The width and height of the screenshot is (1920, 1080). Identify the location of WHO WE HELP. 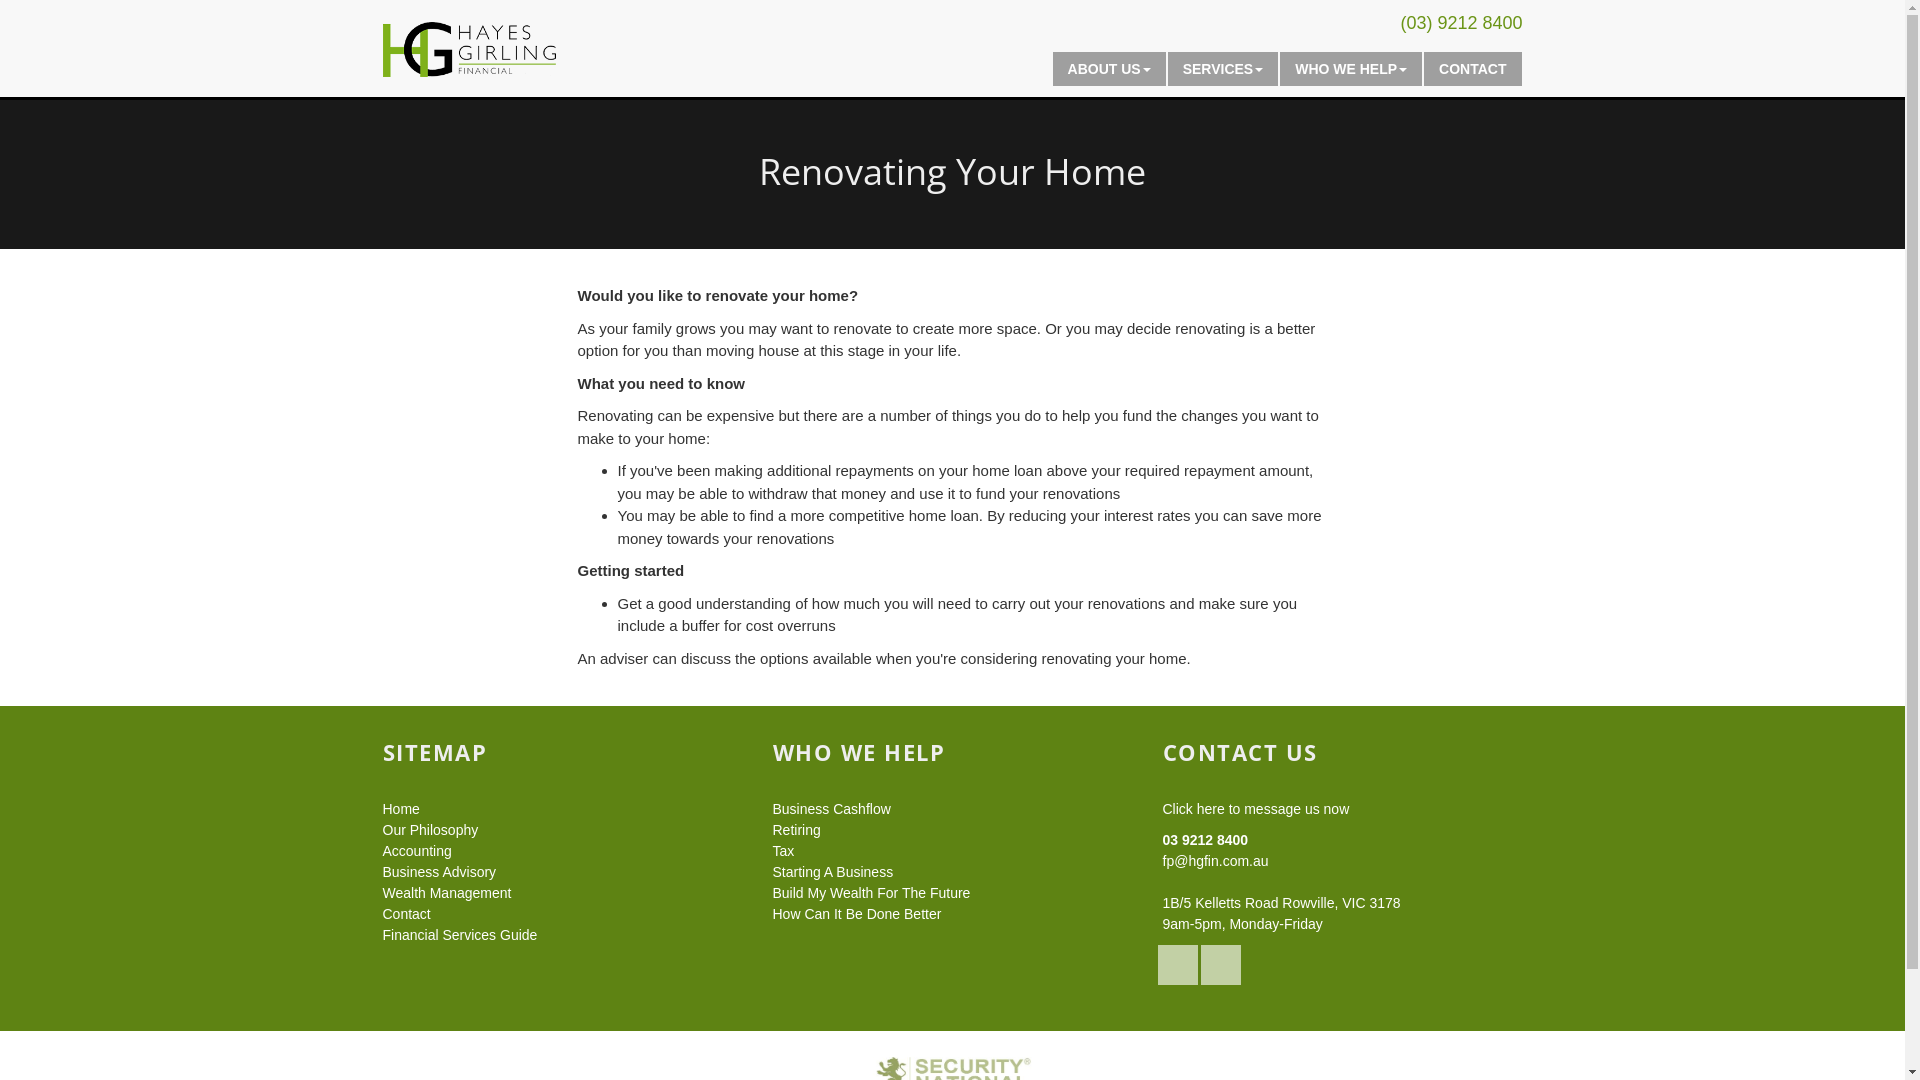
(1351, 69).